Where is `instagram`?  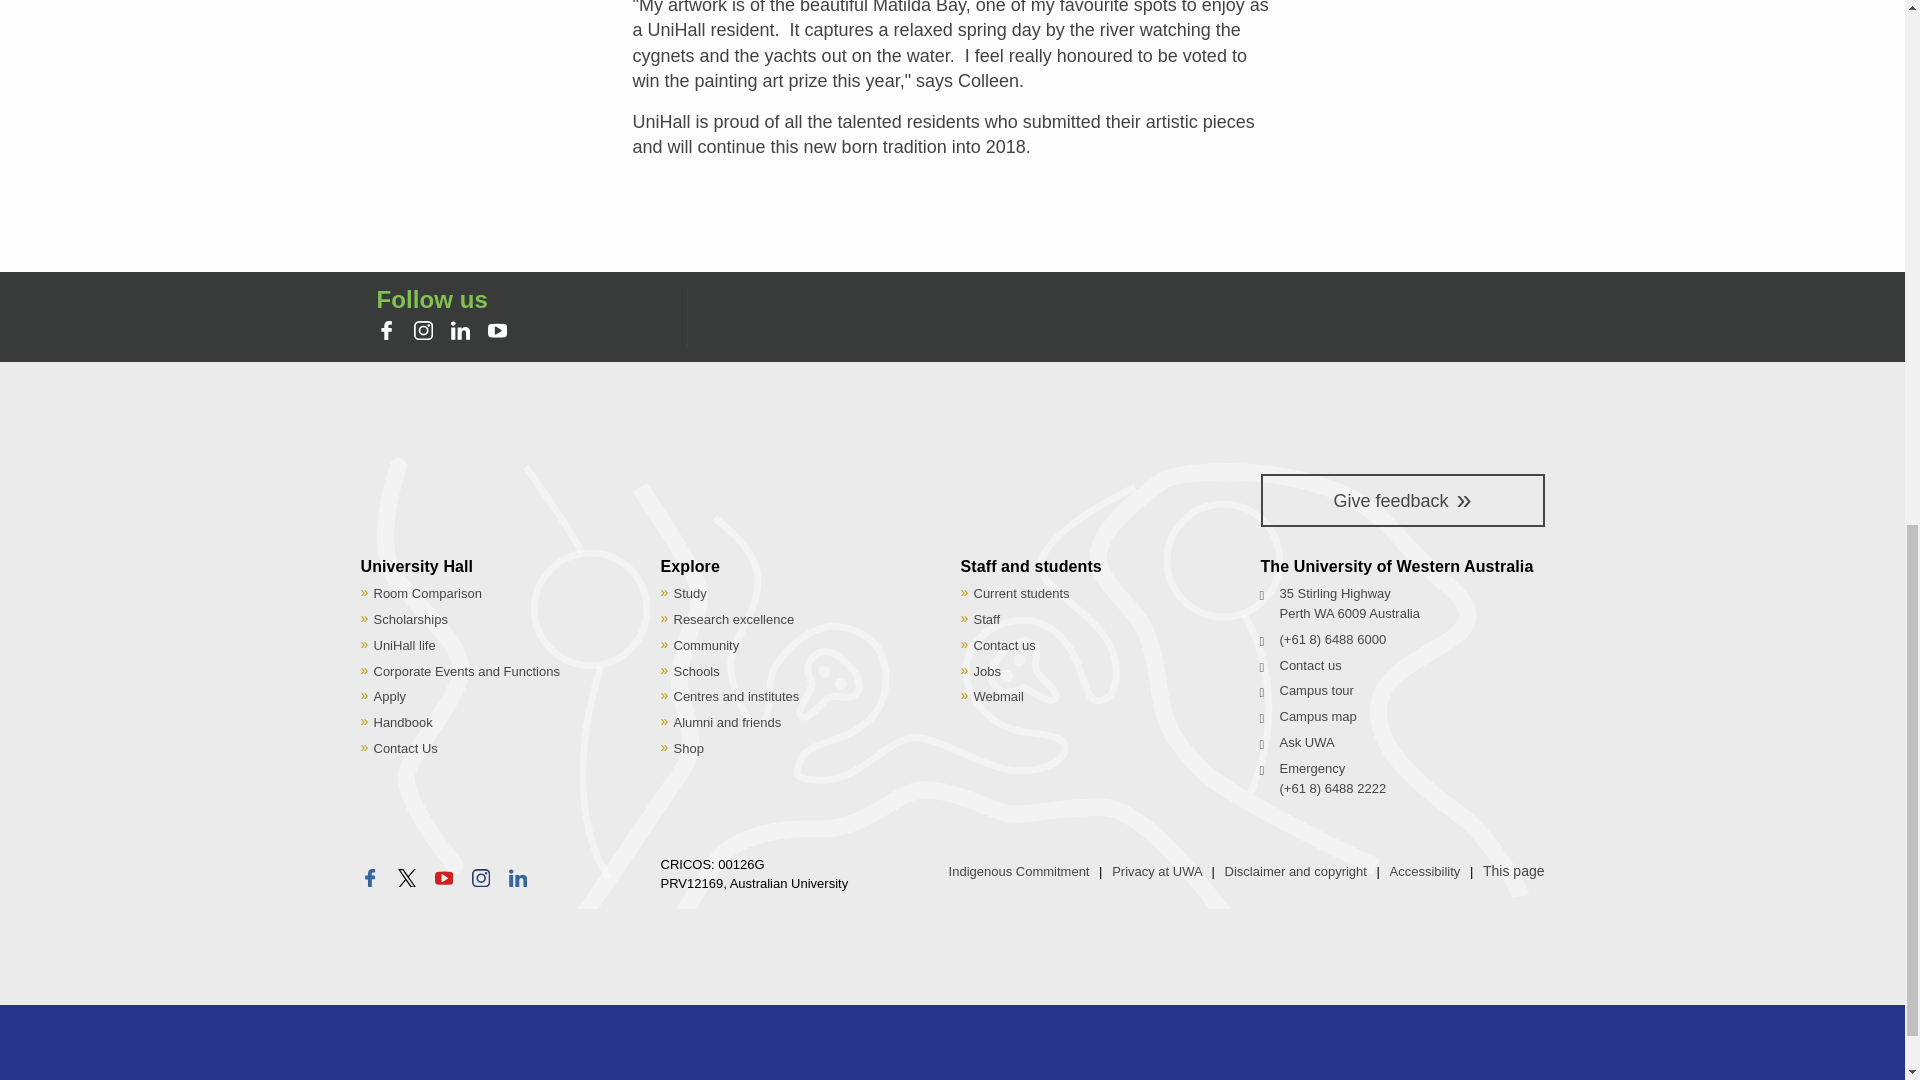 instagram is located at coordinates (426, 332).